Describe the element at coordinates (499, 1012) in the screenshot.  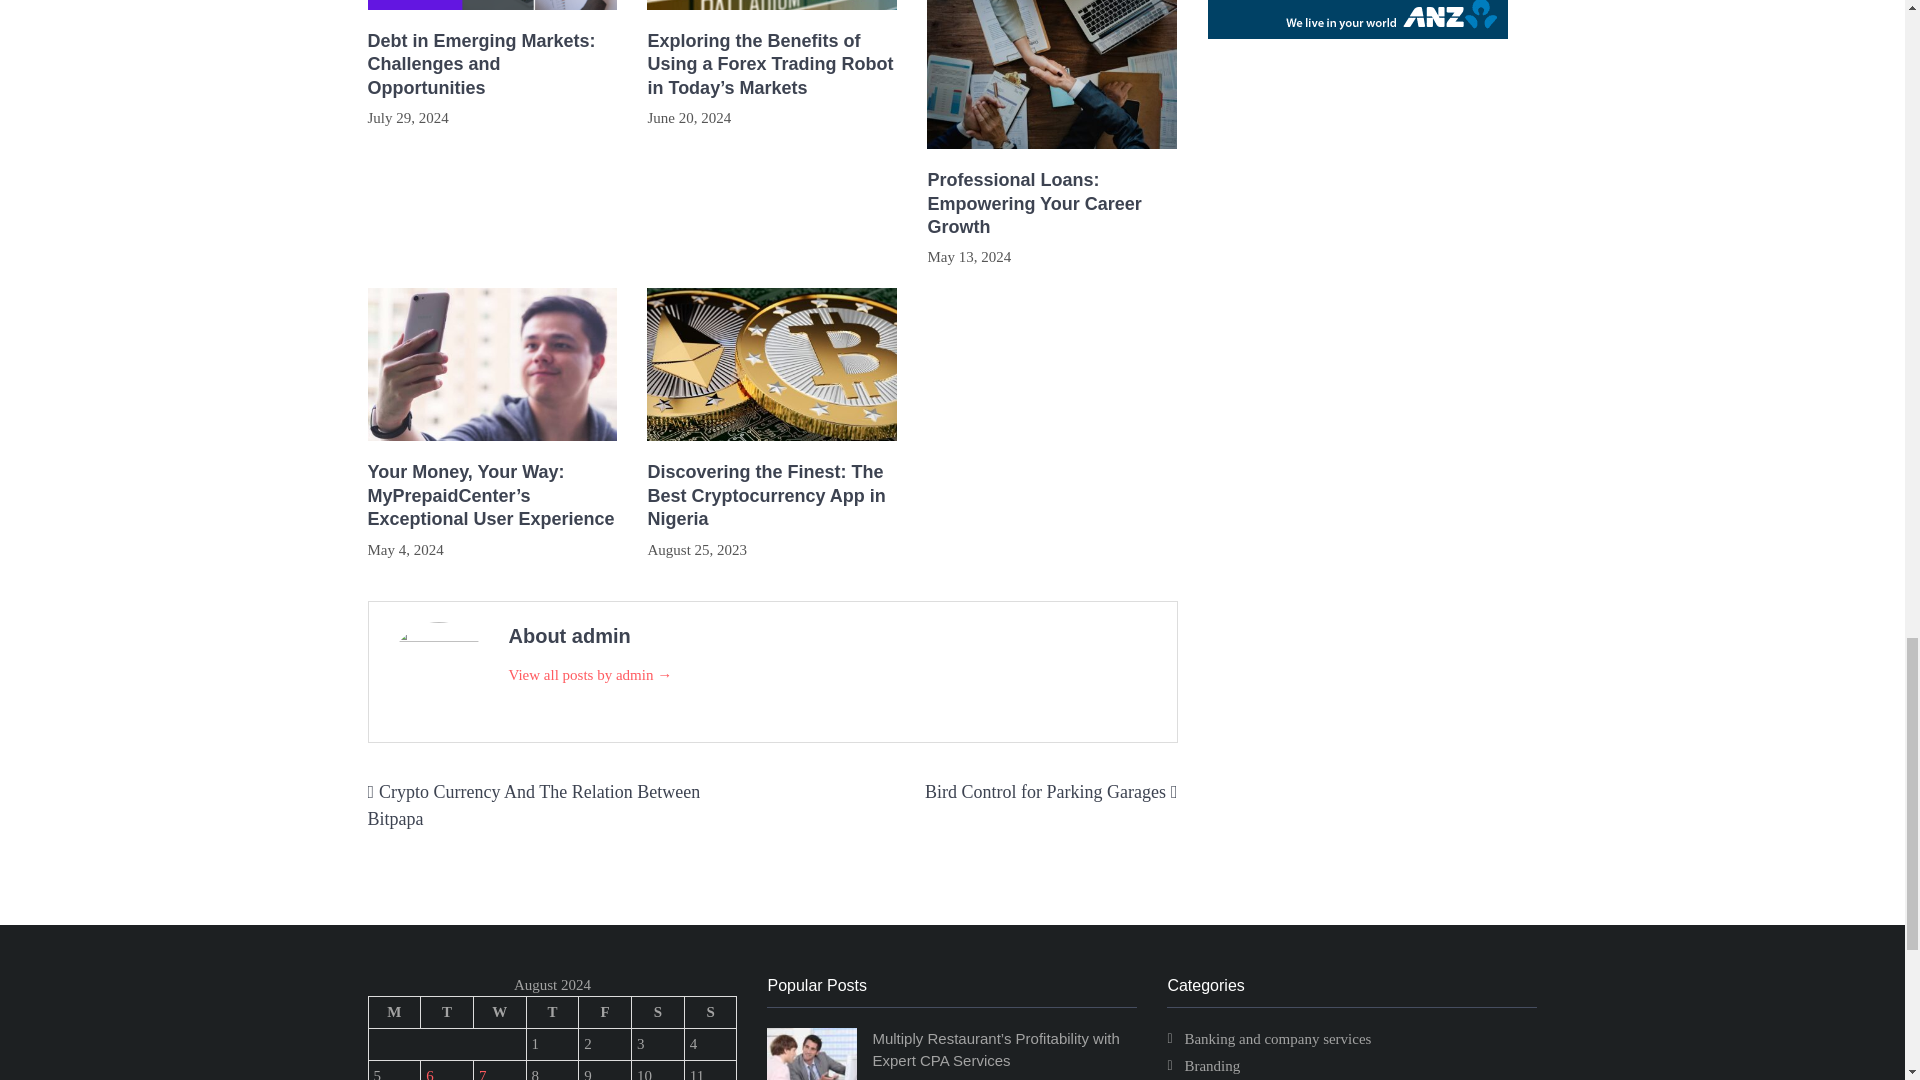
I see `Wednesday` at that location.